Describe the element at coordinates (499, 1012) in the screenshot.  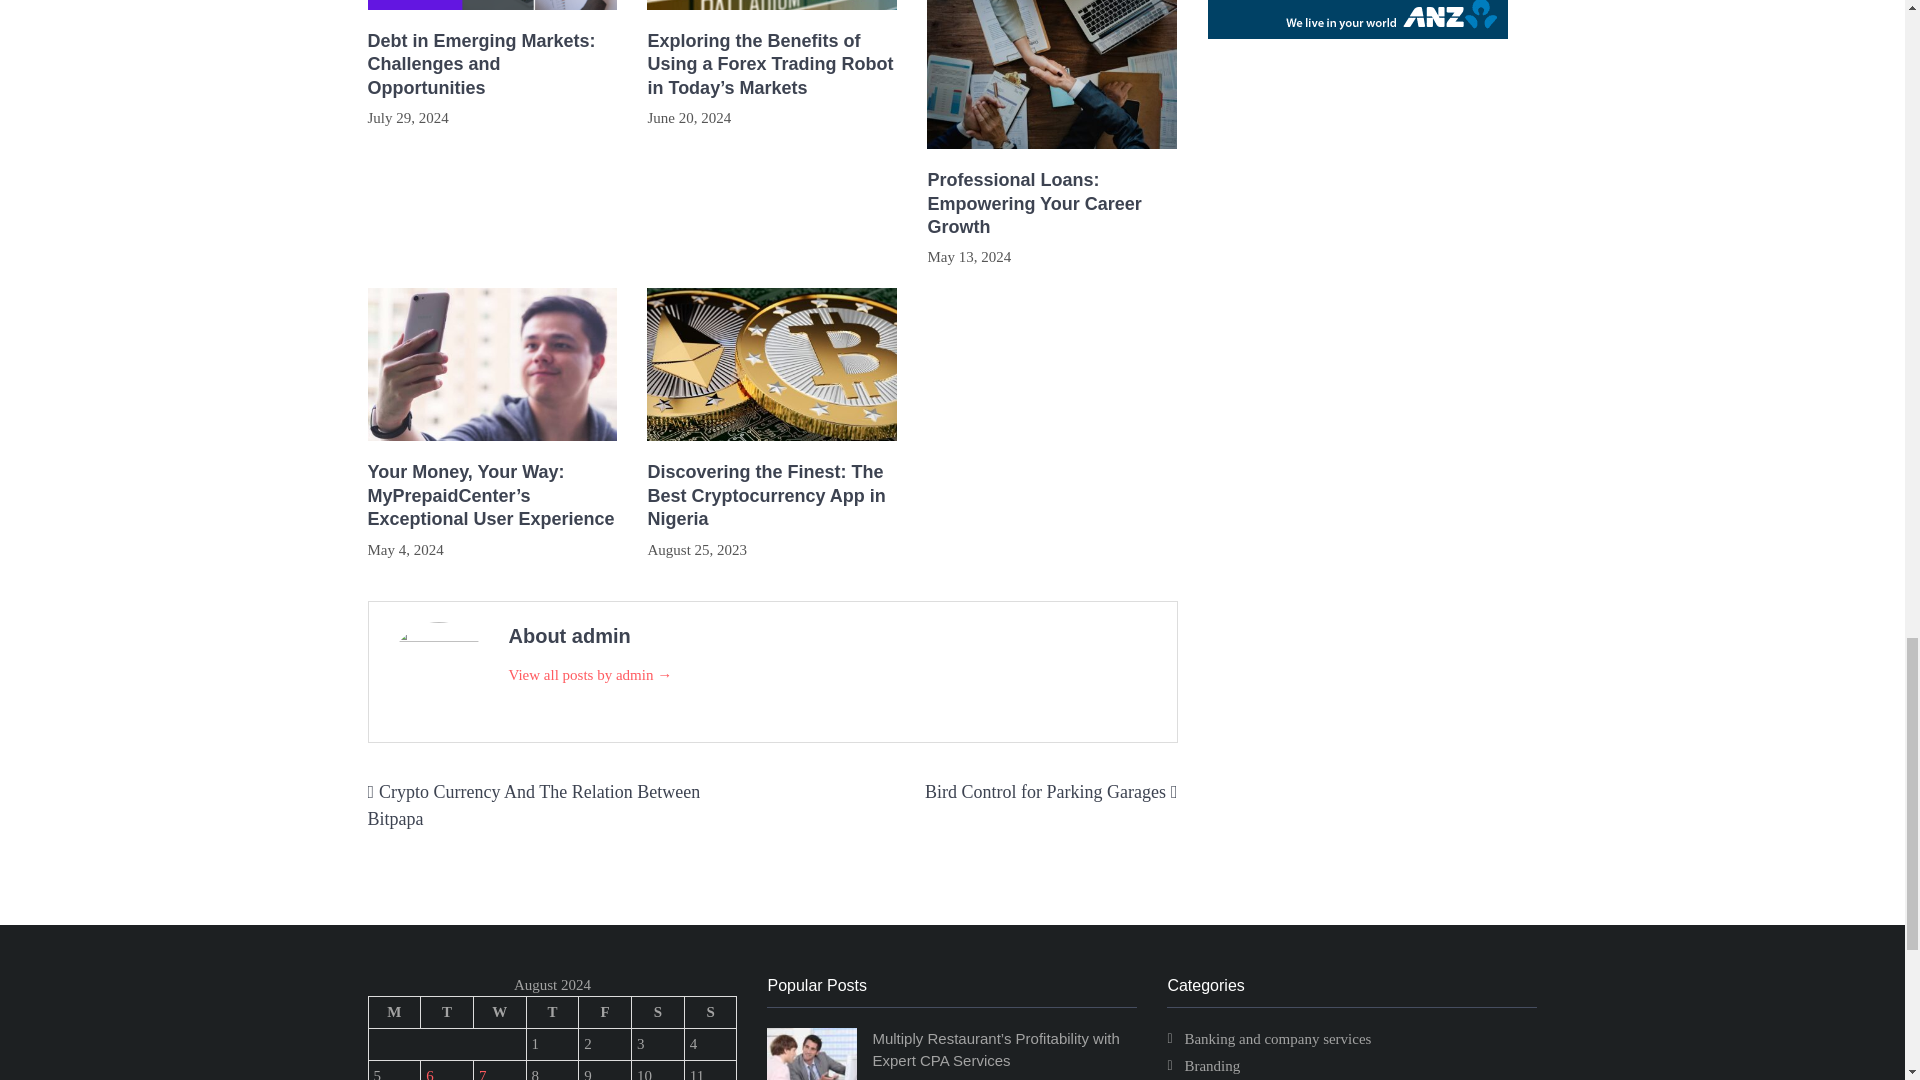
I see `Wednesday` at that location.